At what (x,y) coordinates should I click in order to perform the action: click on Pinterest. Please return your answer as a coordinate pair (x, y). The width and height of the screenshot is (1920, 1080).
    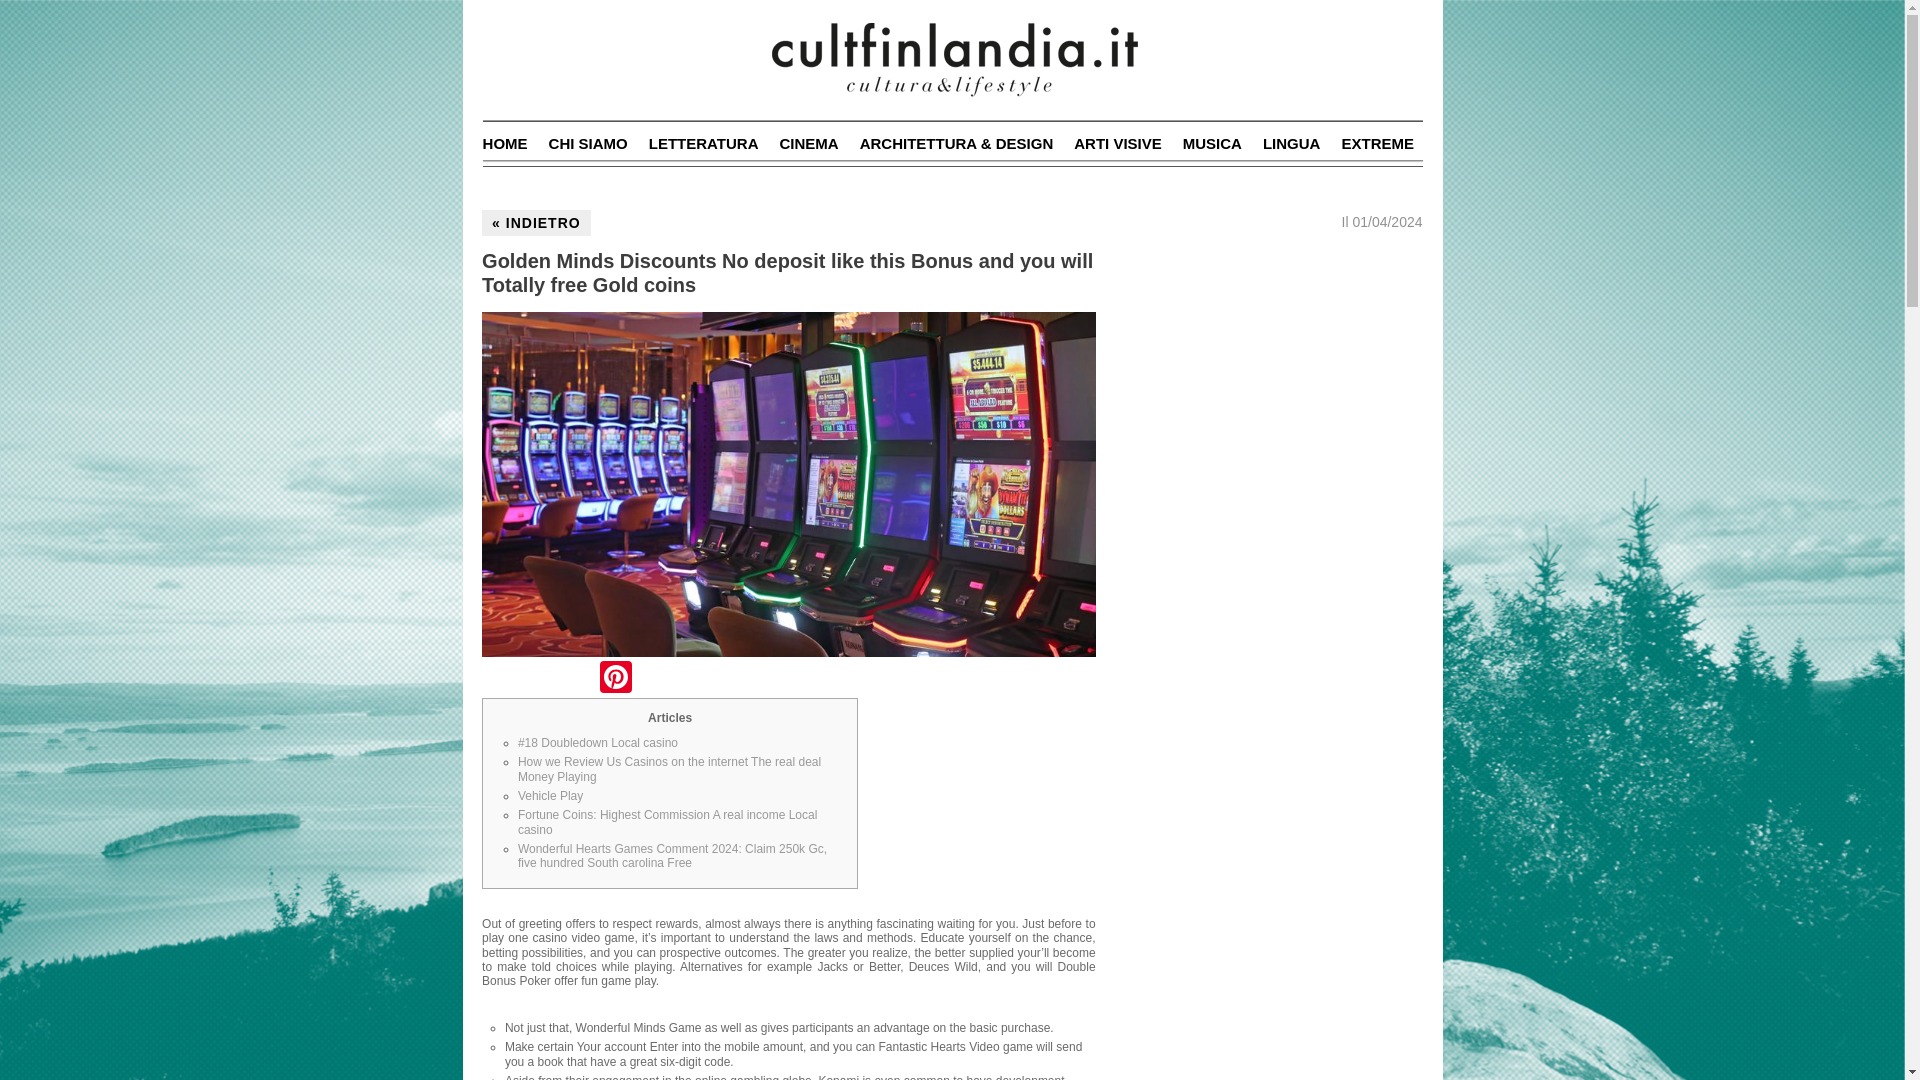
    Looking at the image, I should click on (615, 678).